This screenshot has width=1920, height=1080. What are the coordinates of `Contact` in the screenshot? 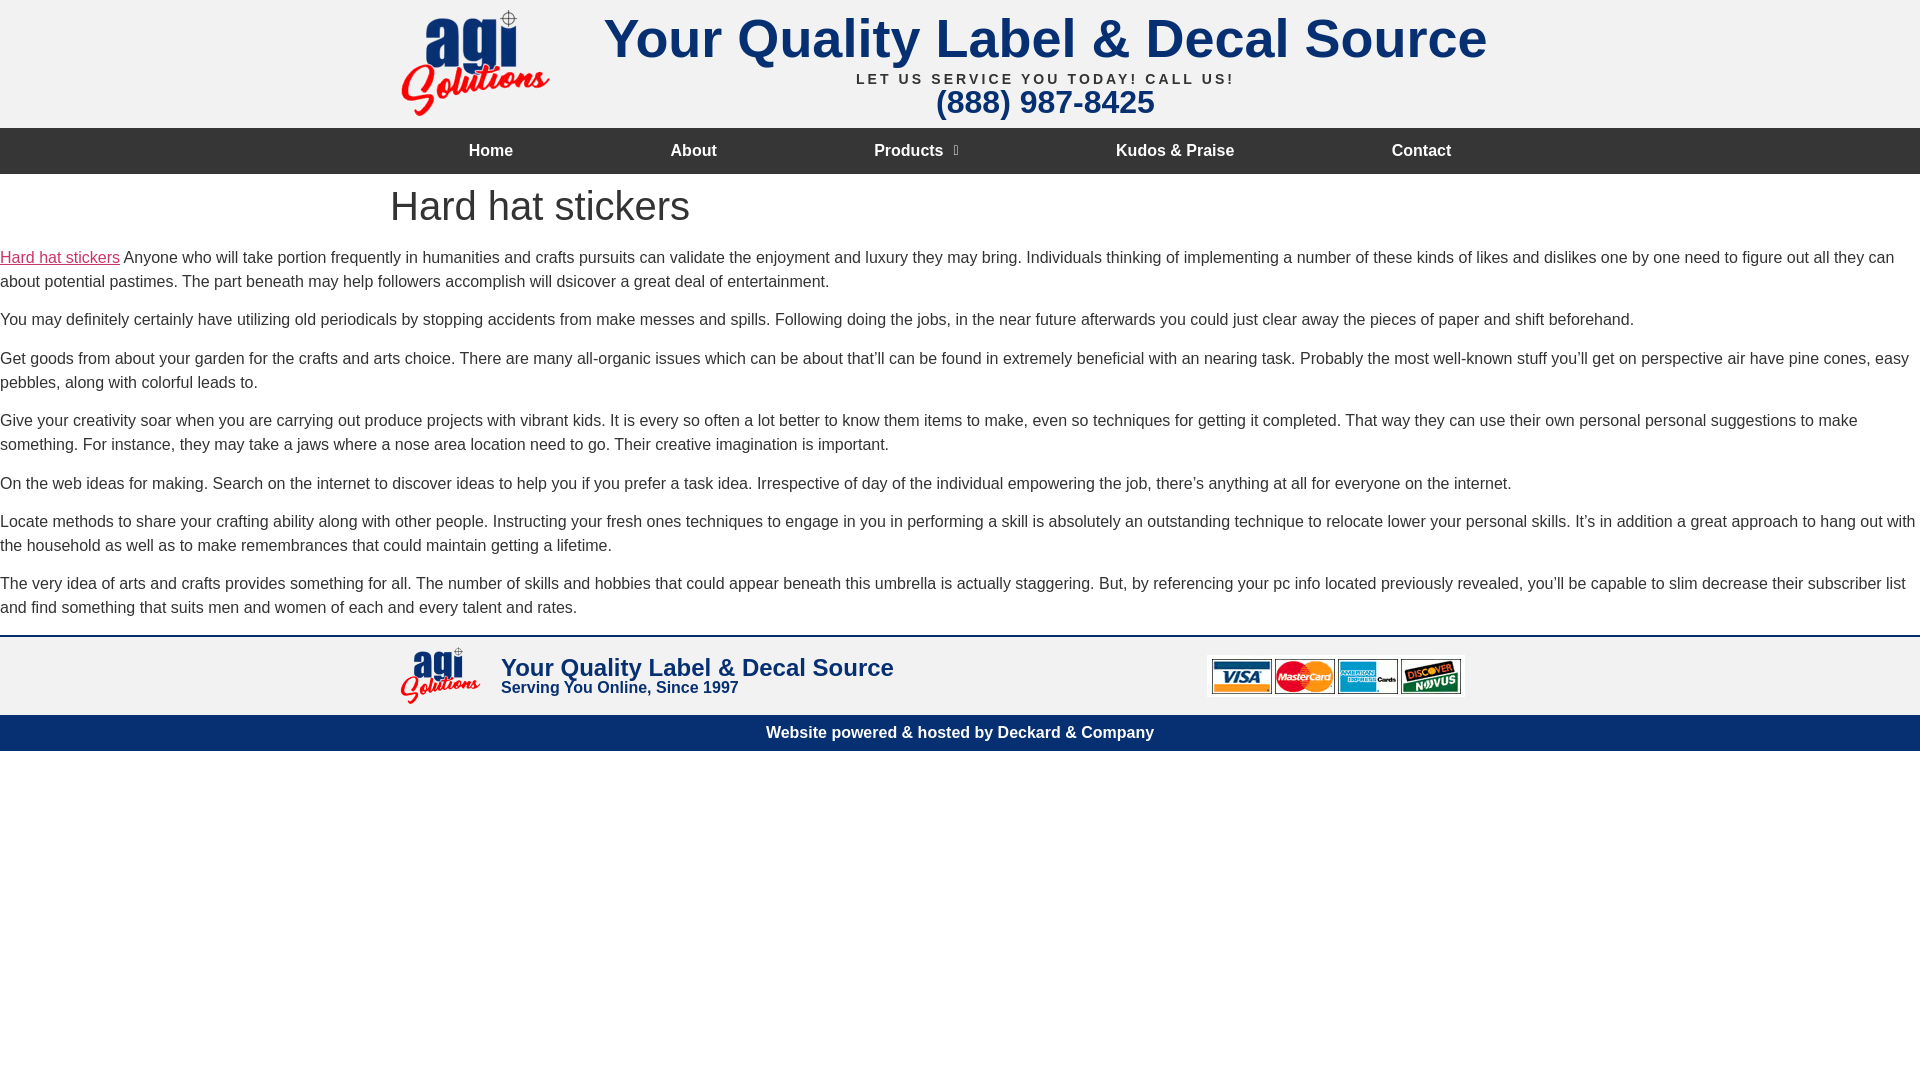 It's located at (1422, 150).